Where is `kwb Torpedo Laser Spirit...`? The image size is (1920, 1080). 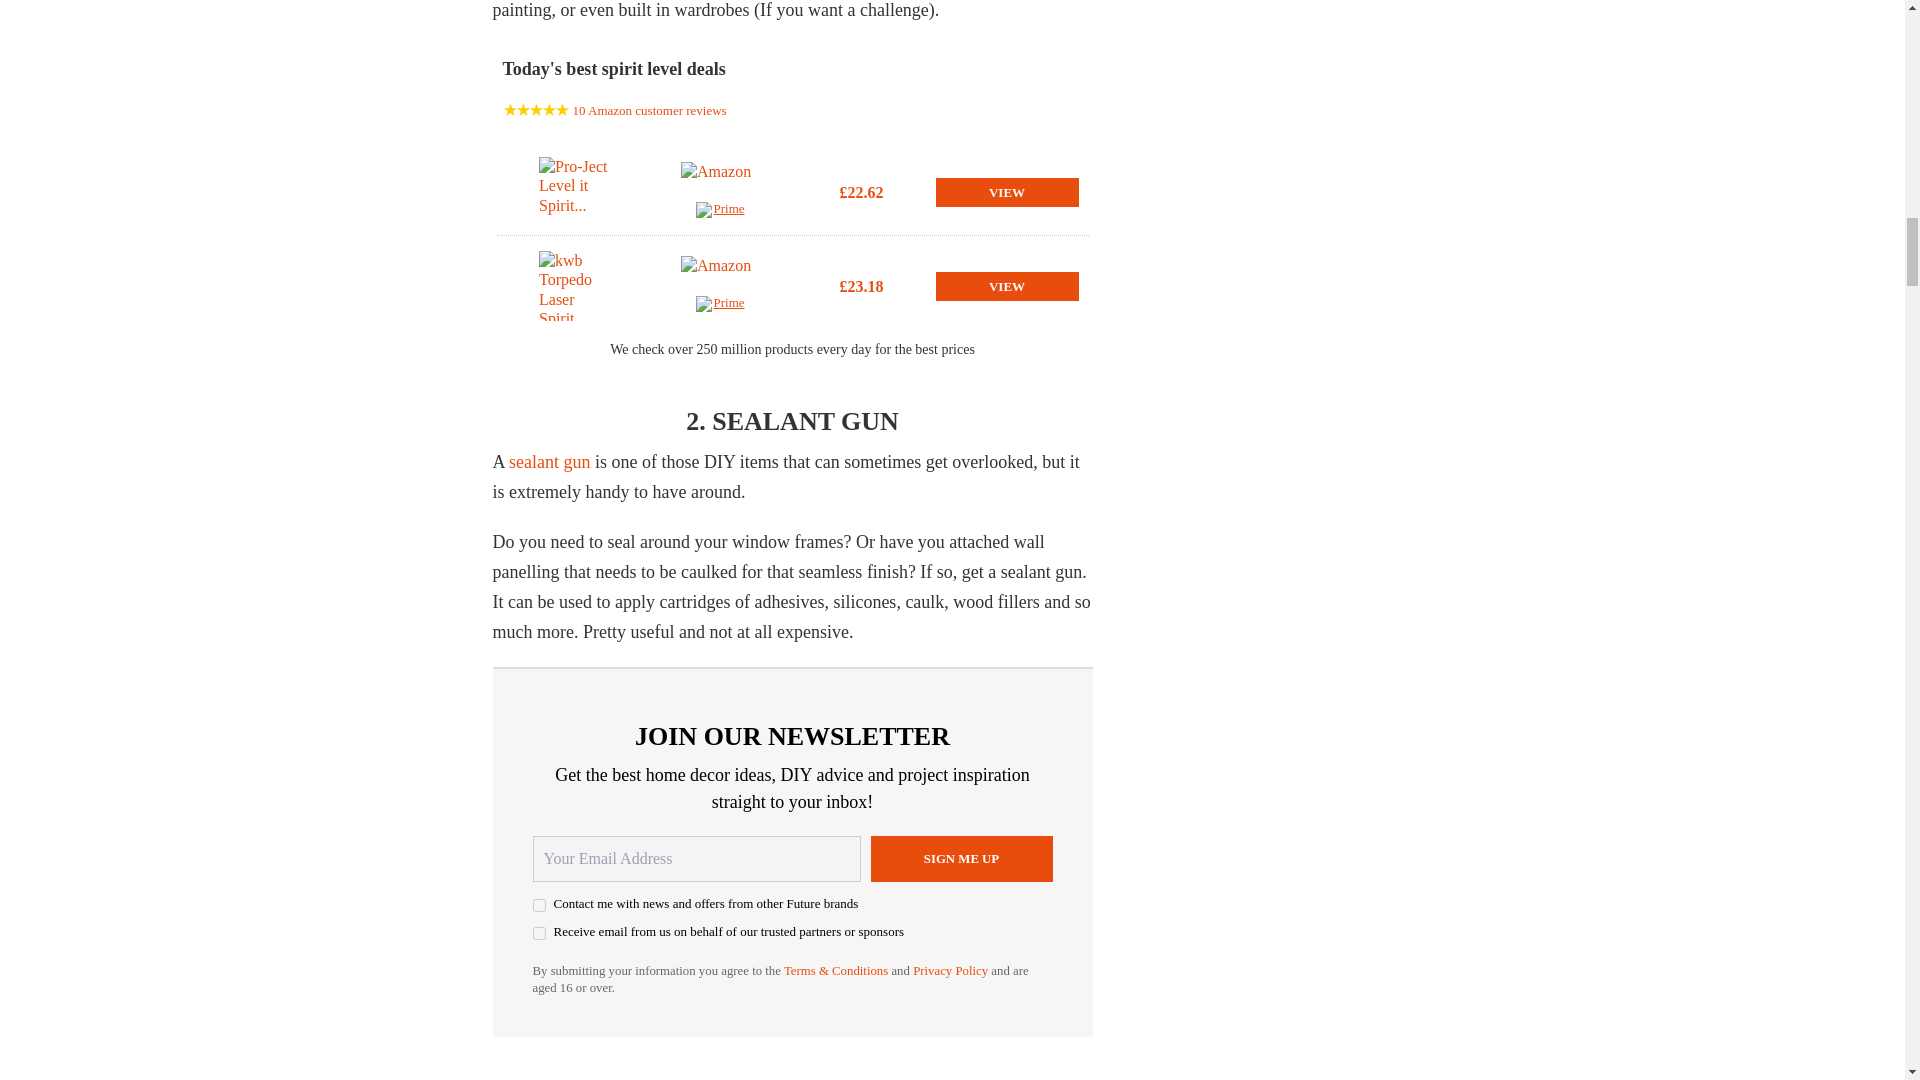
kwb Torpedo Laser Spirit... is located at coordinates (578, 285).